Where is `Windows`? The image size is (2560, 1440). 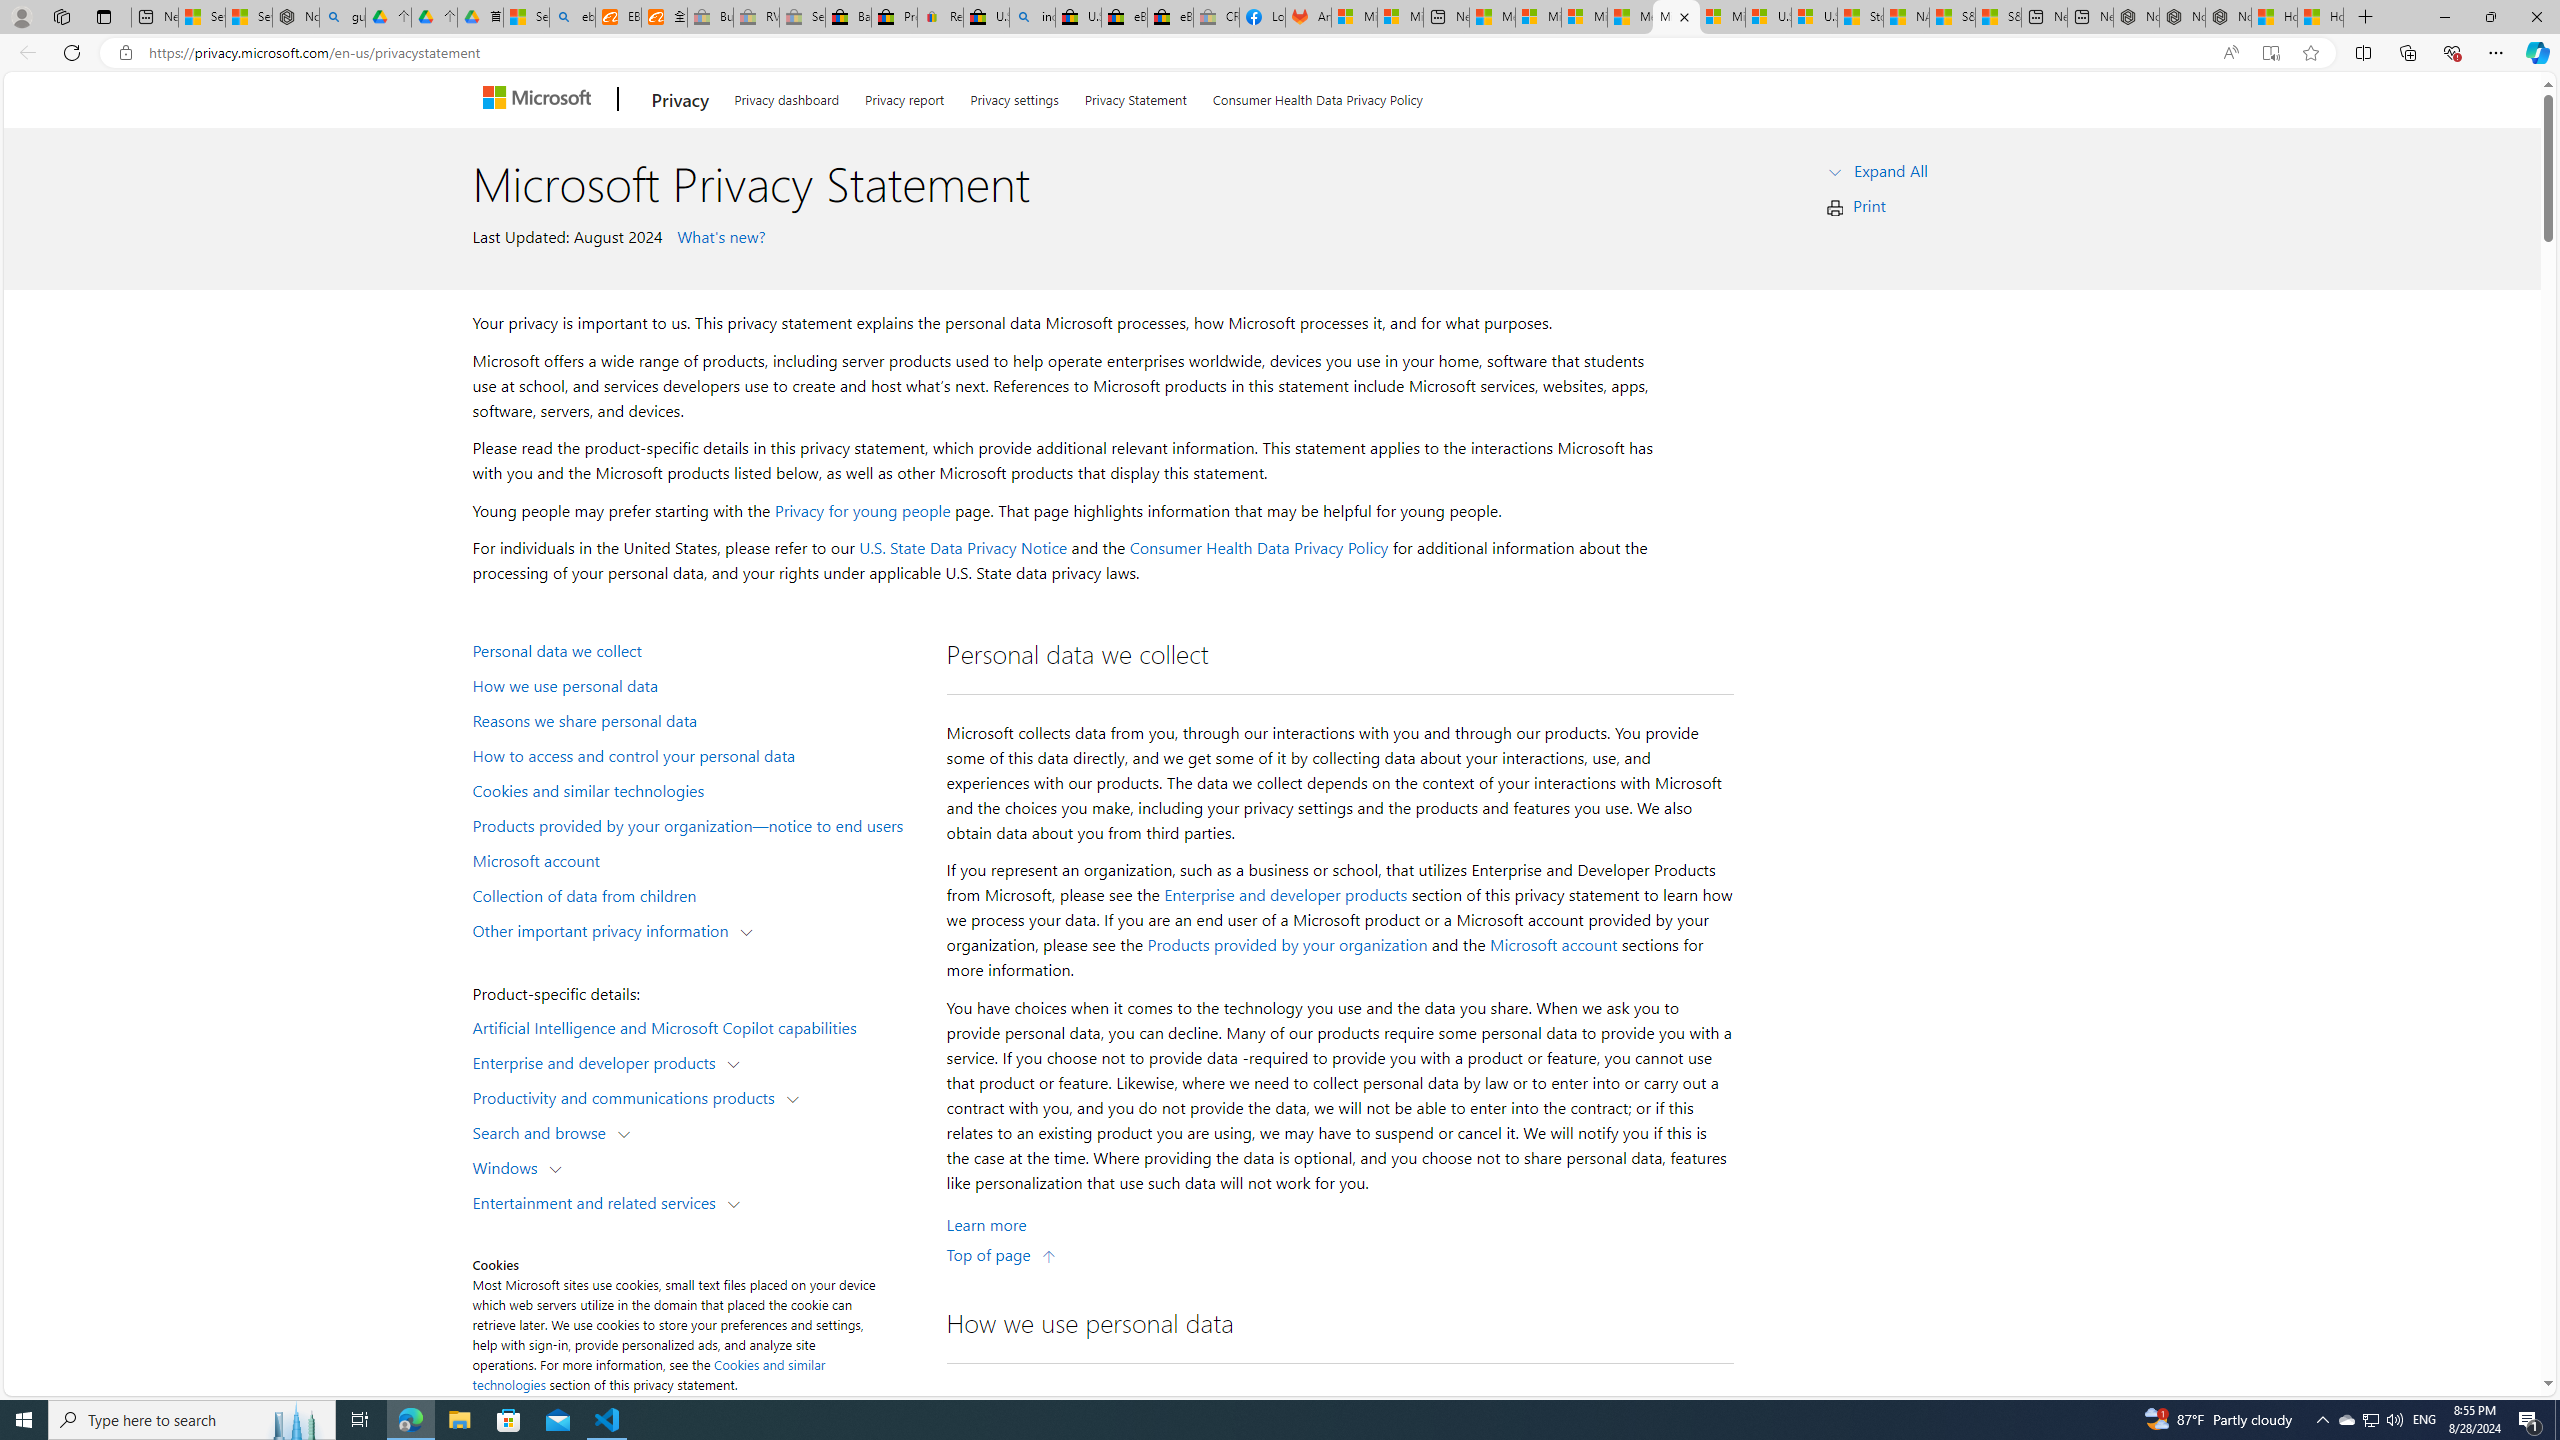
Windows is located at coordinates (509, 1166).